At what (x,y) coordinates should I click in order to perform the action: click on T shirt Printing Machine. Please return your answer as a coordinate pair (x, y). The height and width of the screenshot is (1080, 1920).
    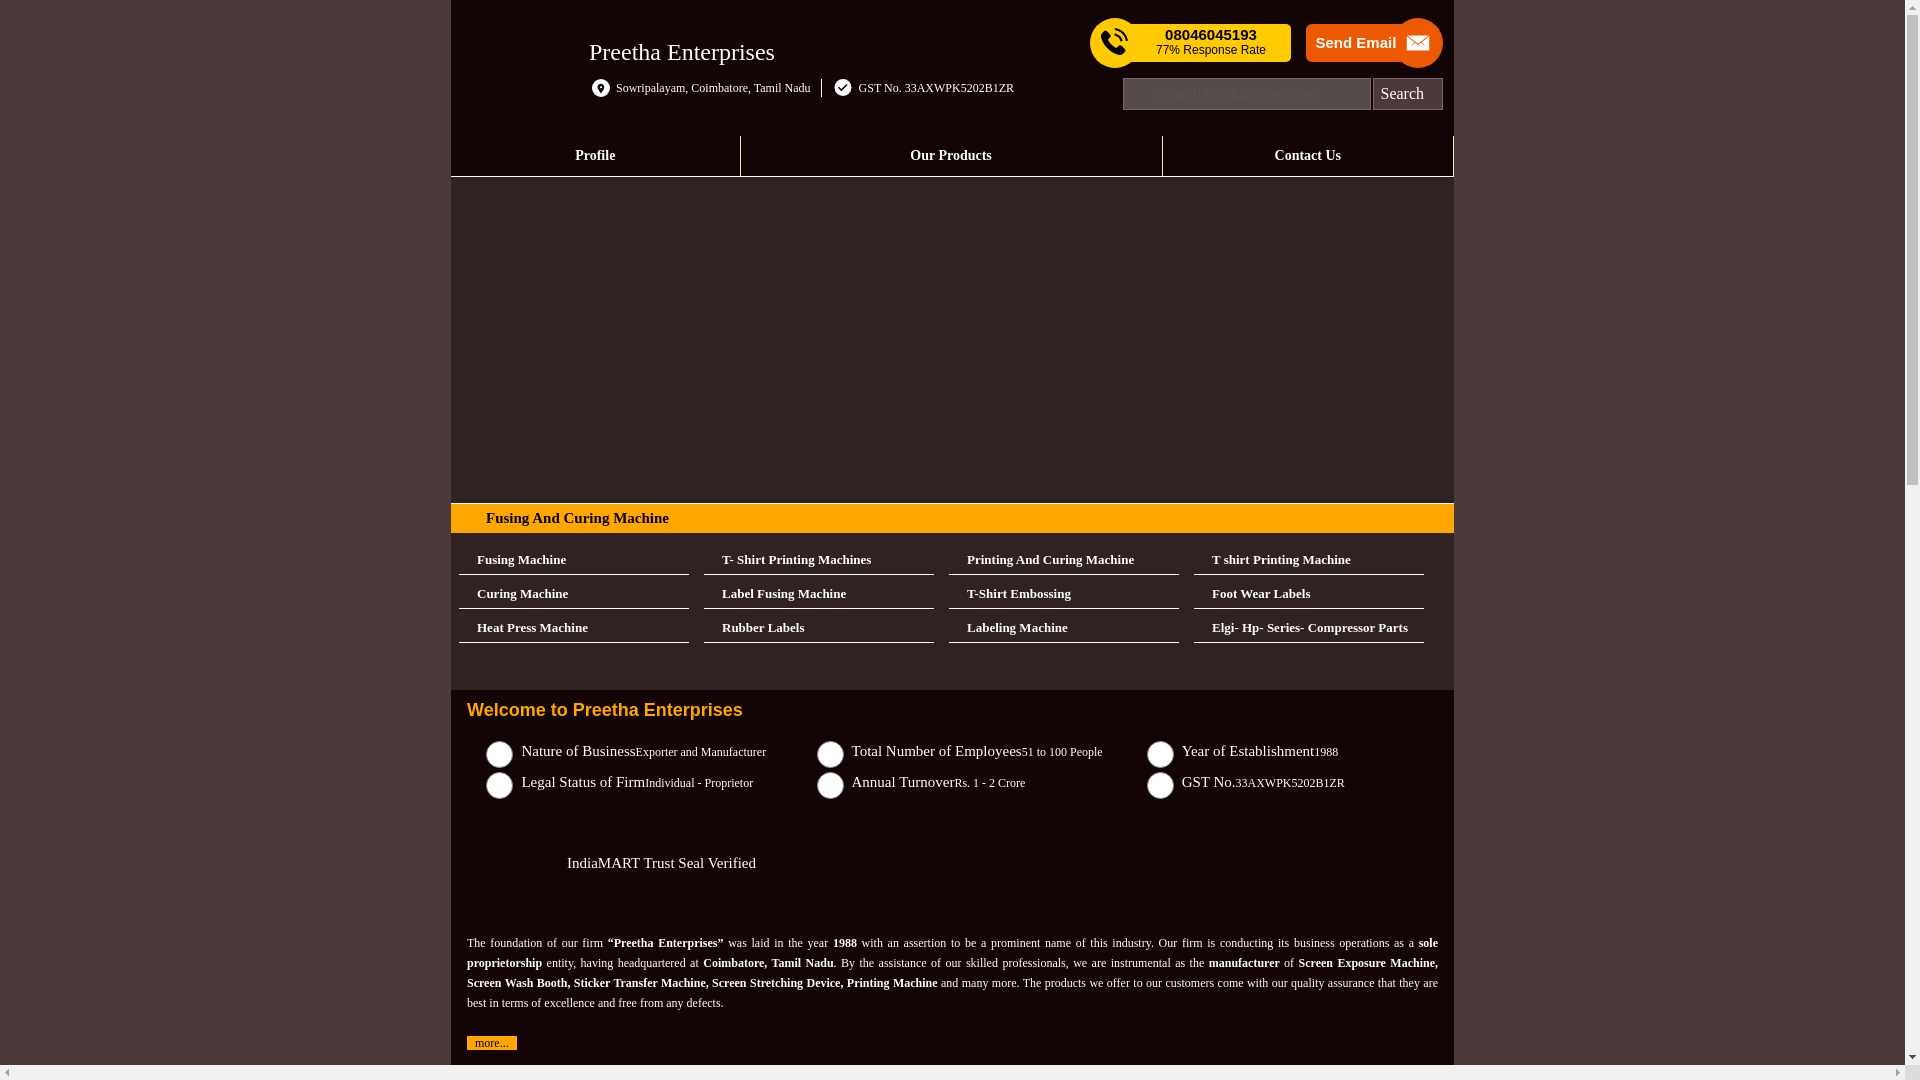
    Looking at the image, I should click on (1309, 560).